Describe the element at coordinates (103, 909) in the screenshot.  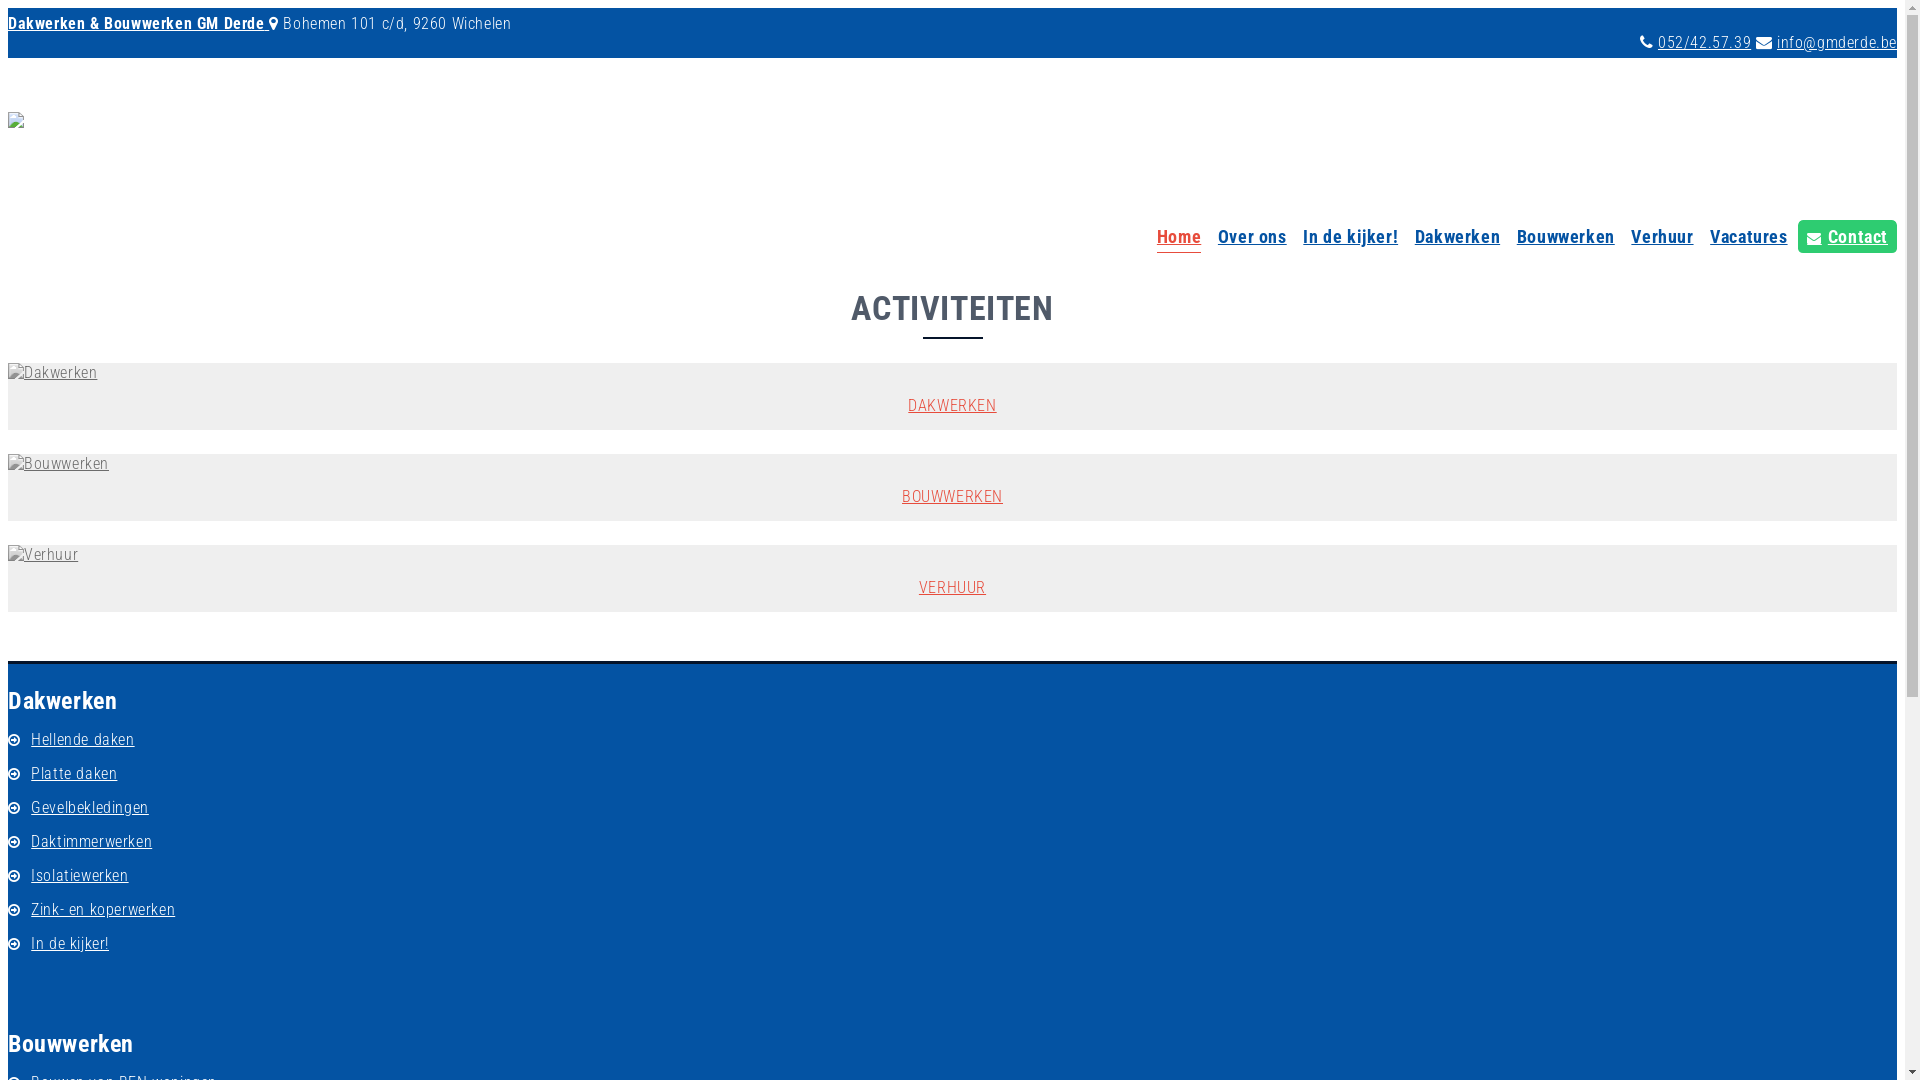
I see `Zink- en koperwerken` at that location.